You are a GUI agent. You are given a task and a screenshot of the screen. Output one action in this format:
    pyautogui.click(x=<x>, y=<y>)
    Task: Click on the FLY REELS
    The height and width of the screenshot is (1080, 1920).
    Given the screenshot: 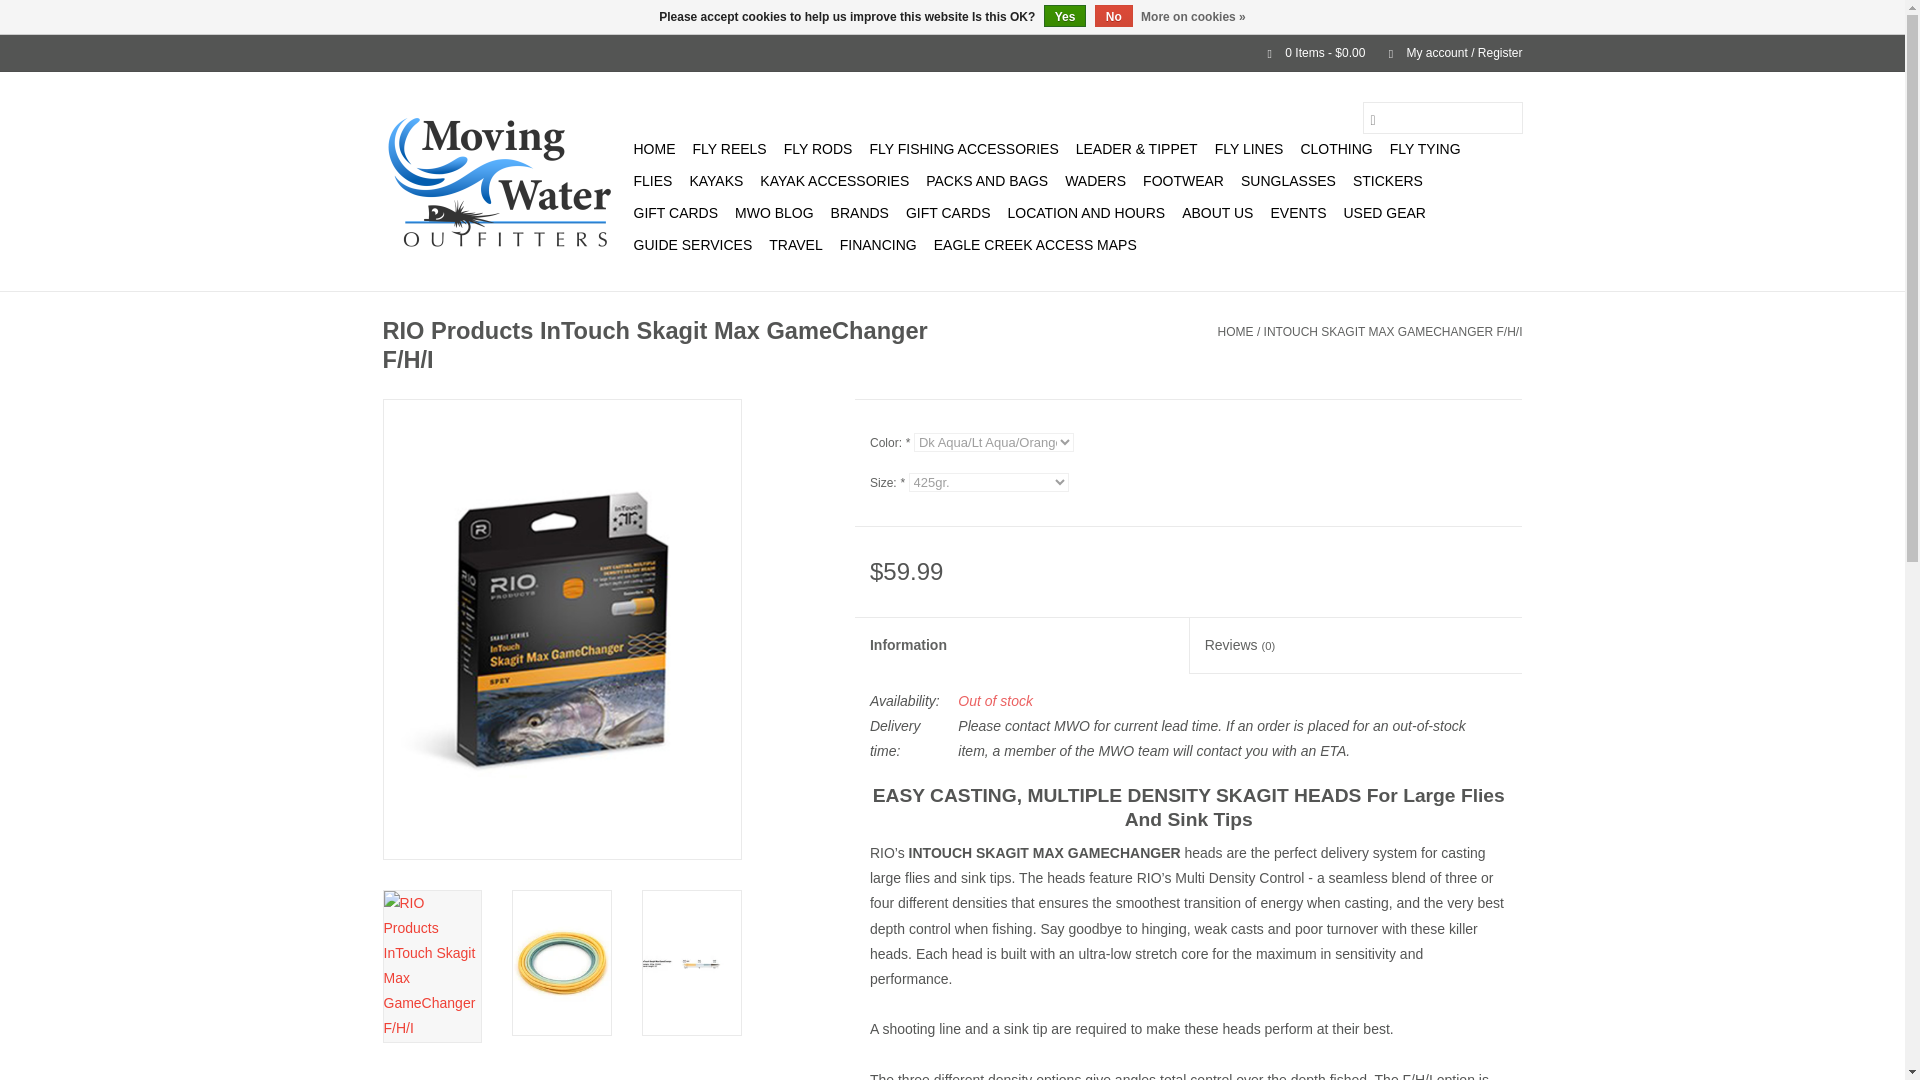 What is the action you would take?
    pyautogui.click(x=728, y=148)
    